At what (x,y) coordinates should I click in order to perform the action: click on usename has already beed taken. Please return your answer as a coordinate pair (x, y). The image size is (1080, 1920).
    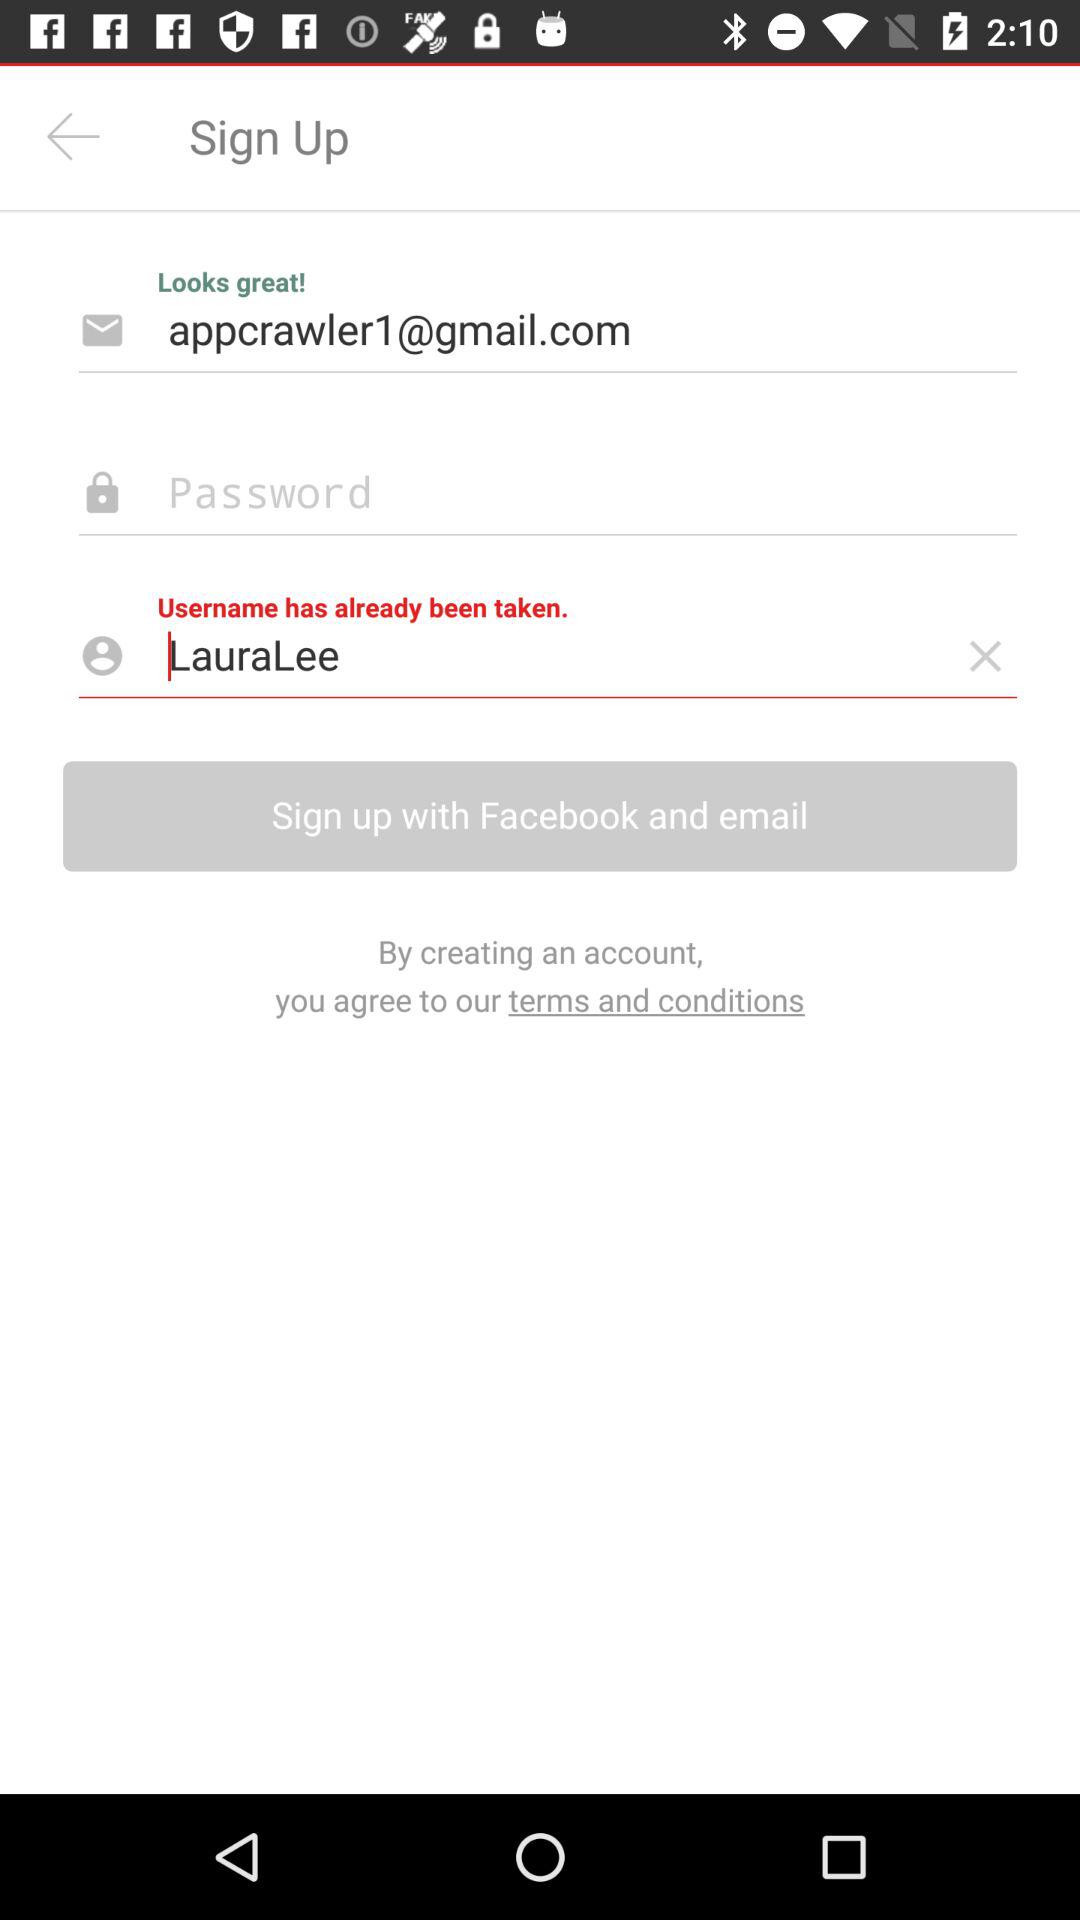
    Looking at the image, I should click on (986, 656).